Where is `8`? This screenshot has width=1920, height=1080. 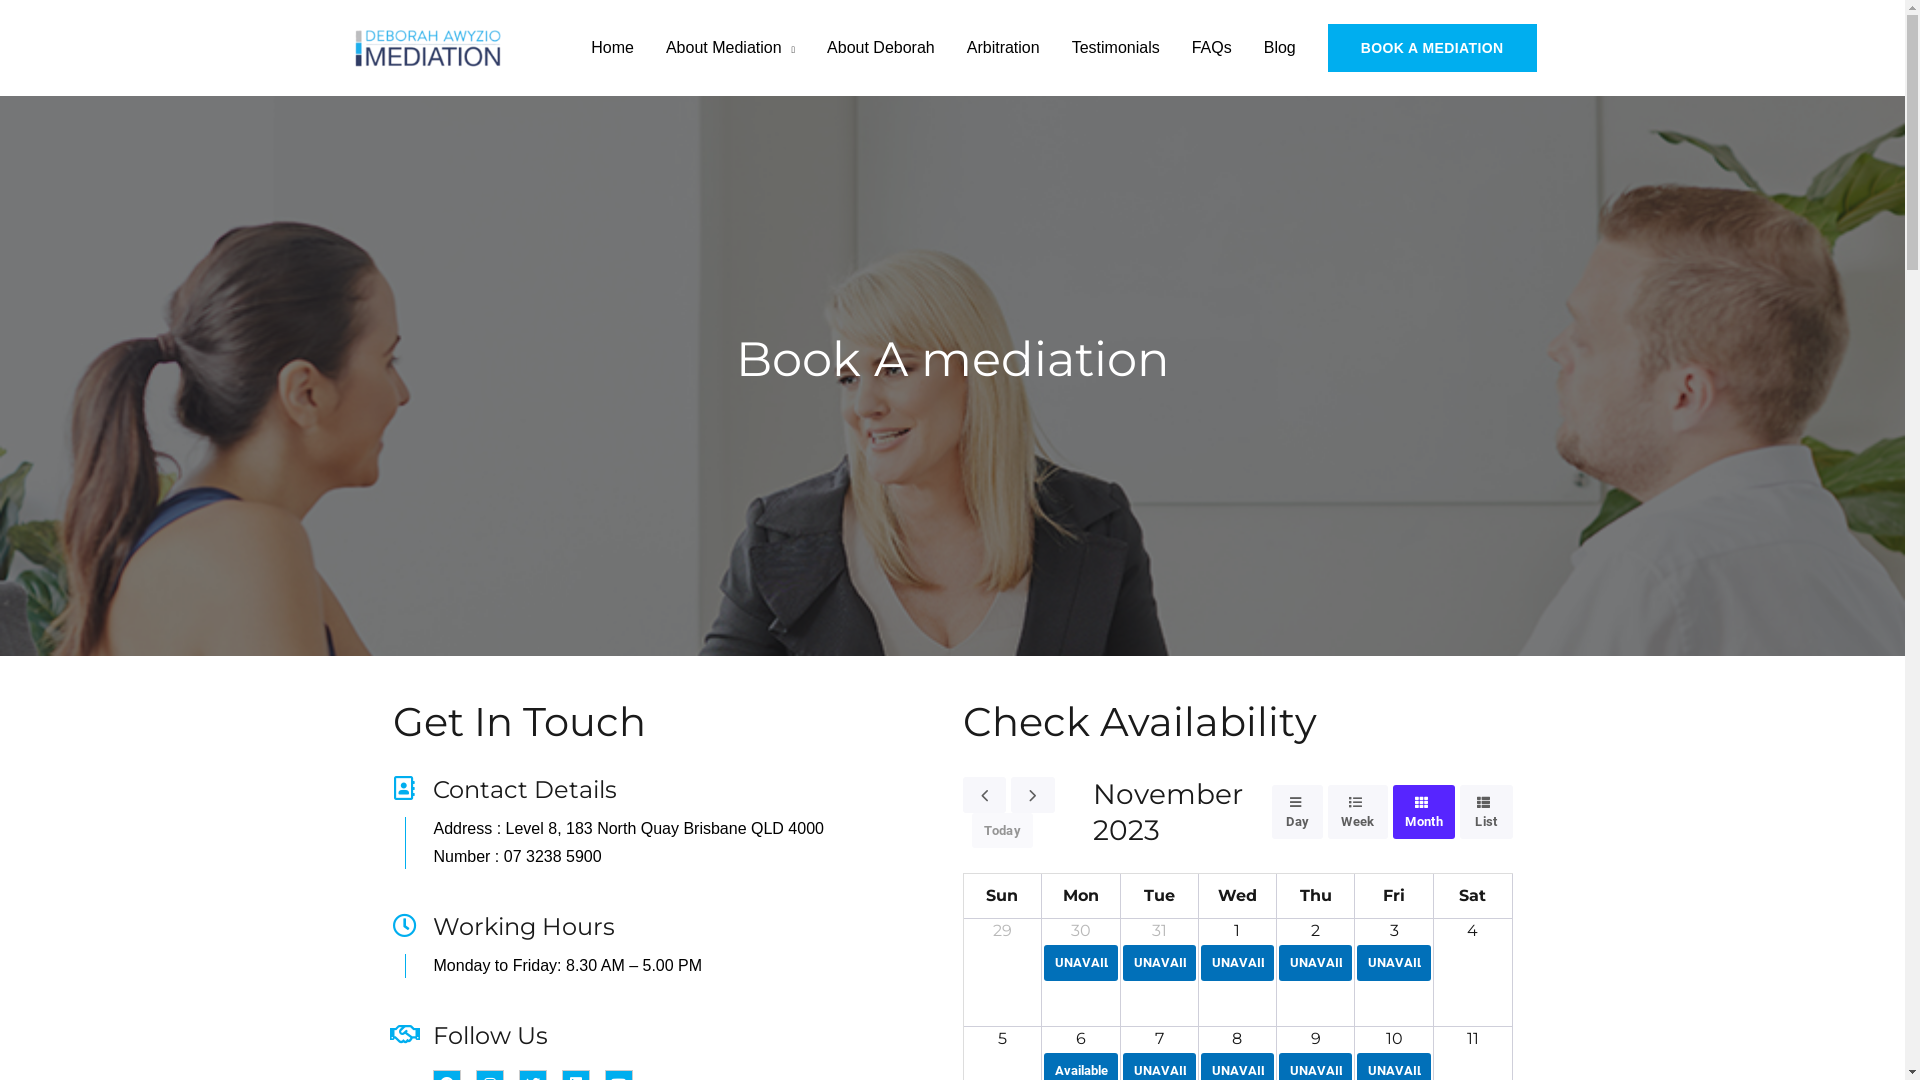 8 is located at coordinates (1237, 1038).